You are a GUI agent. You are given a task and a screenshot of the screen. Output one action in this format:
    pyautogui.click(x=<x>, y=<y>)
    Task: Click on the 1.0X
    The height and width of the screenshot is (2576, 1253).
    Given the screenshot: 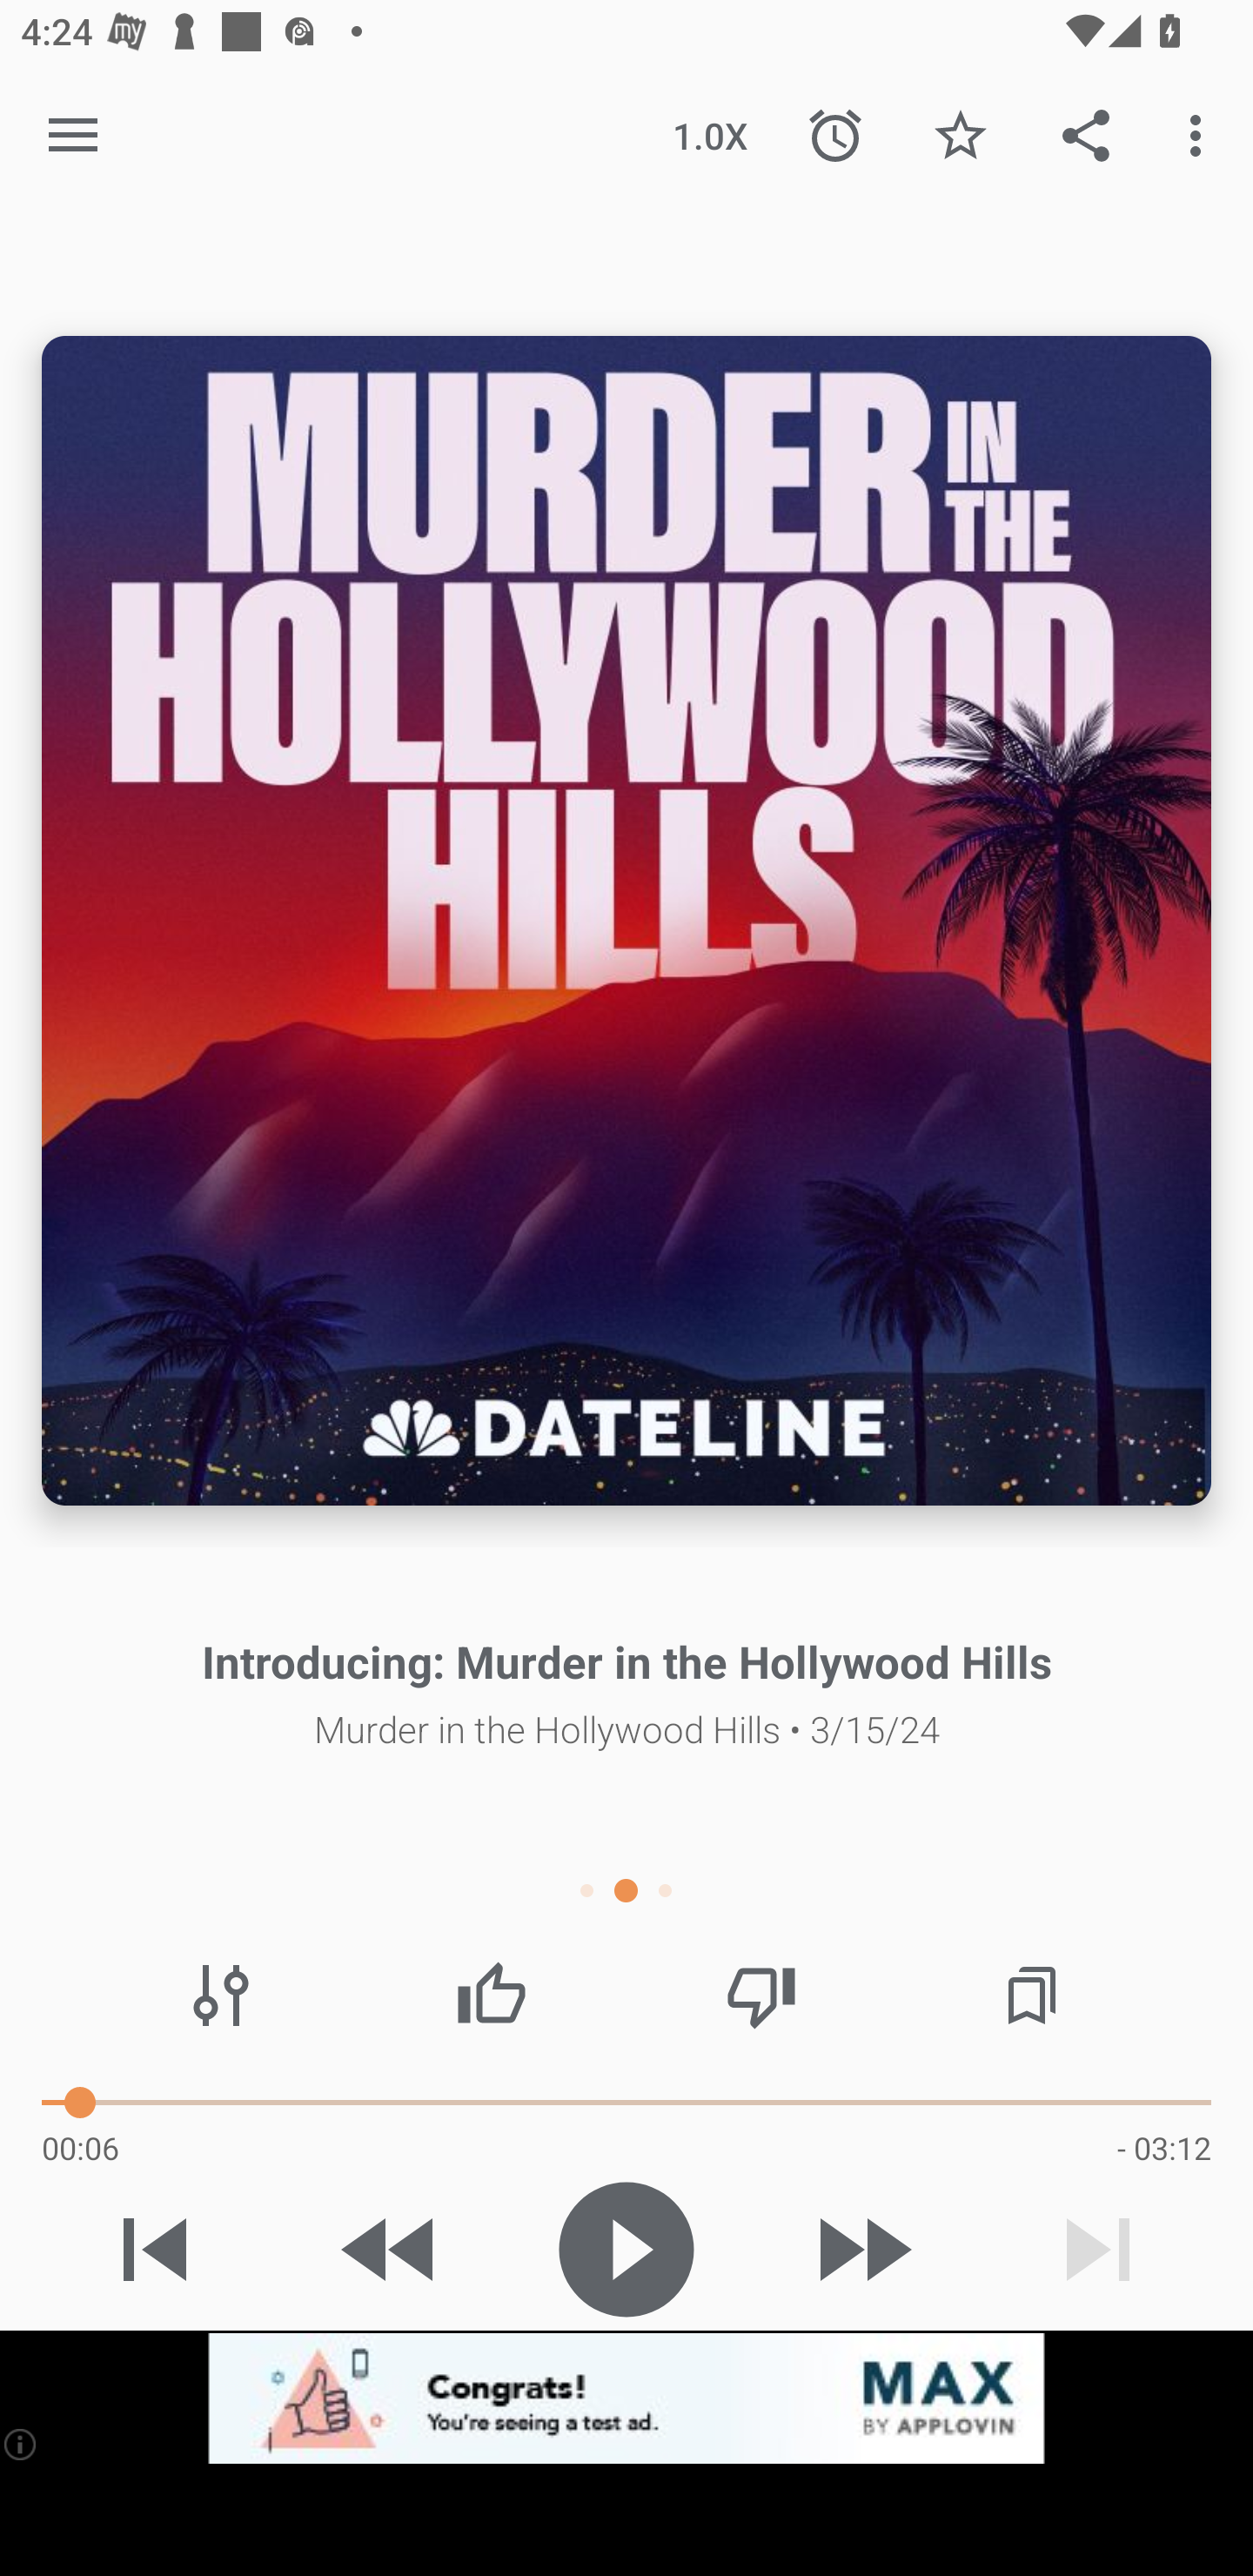 What is the action you would take?
    pyautogui.click(x=710, y=134)
    